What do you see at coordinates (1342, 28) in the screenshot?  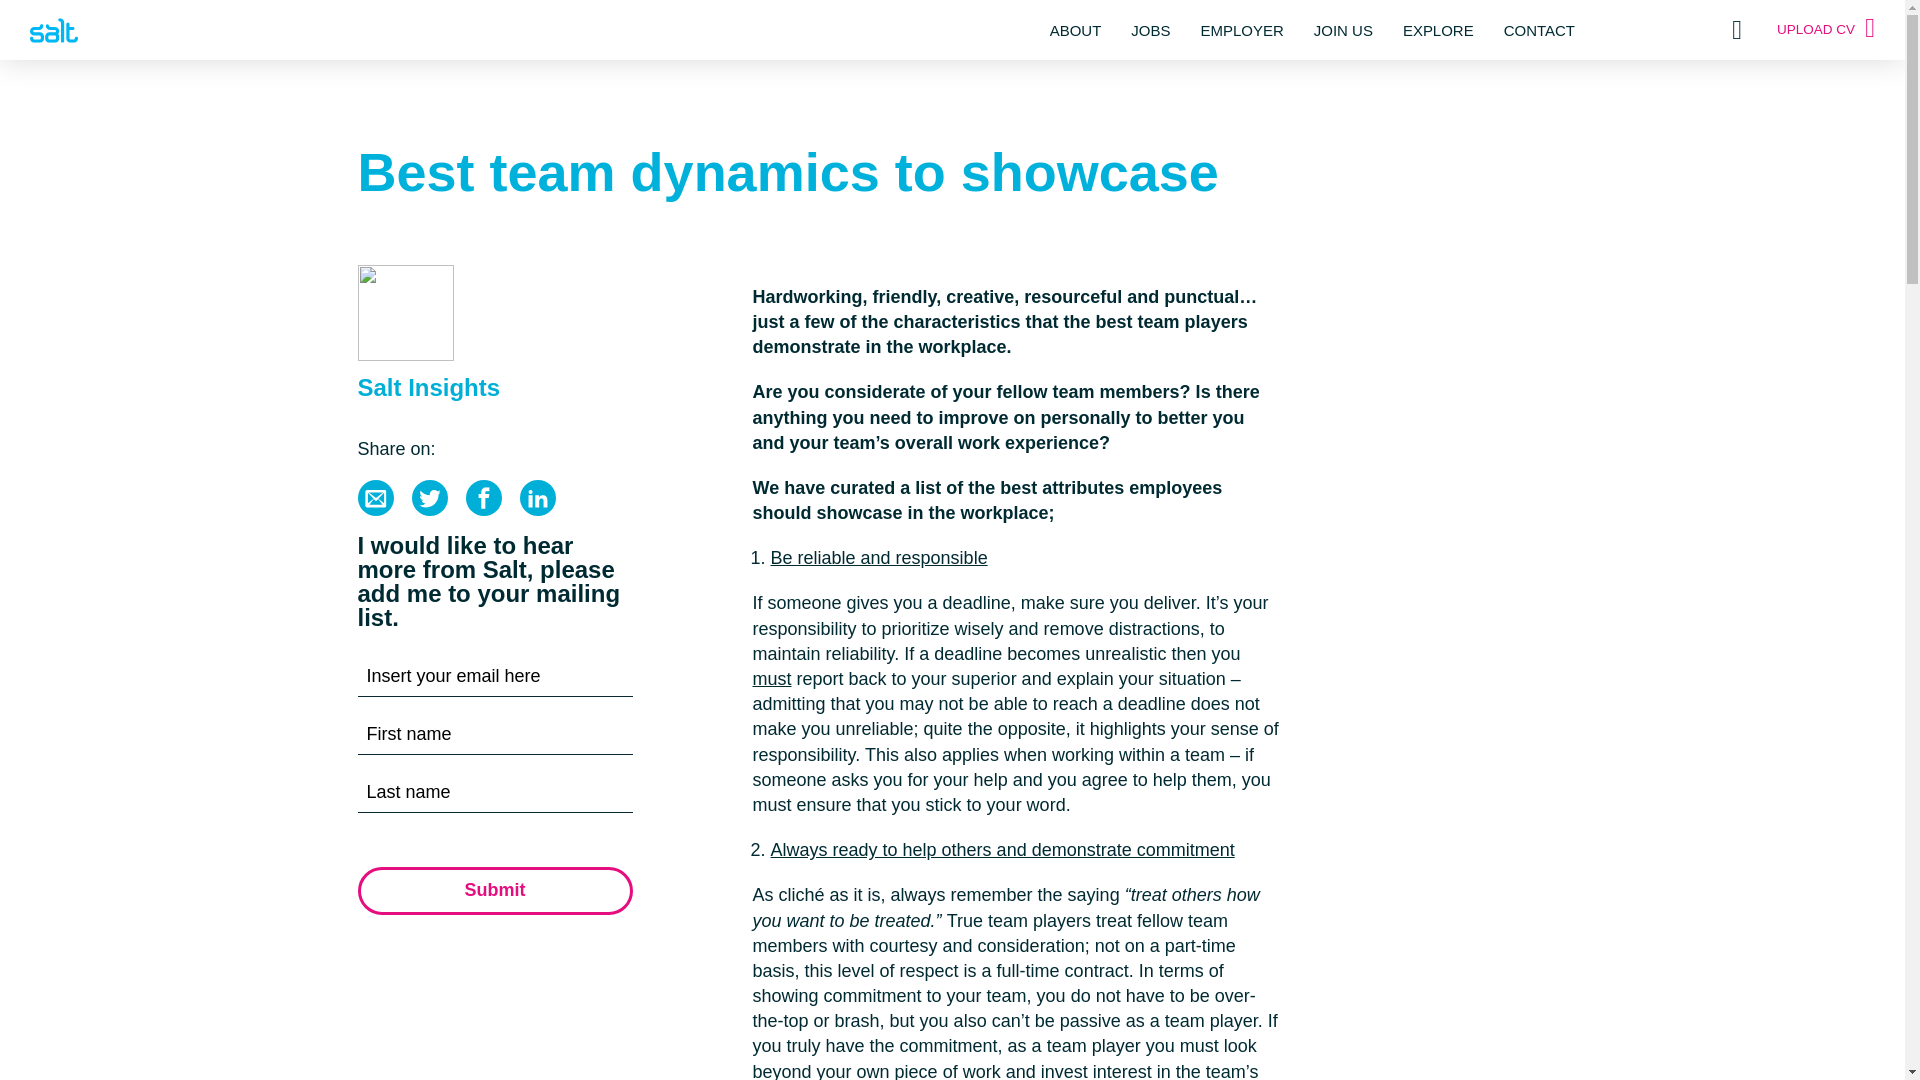 I see `JOIN US` at bounding box center [1342, 28].